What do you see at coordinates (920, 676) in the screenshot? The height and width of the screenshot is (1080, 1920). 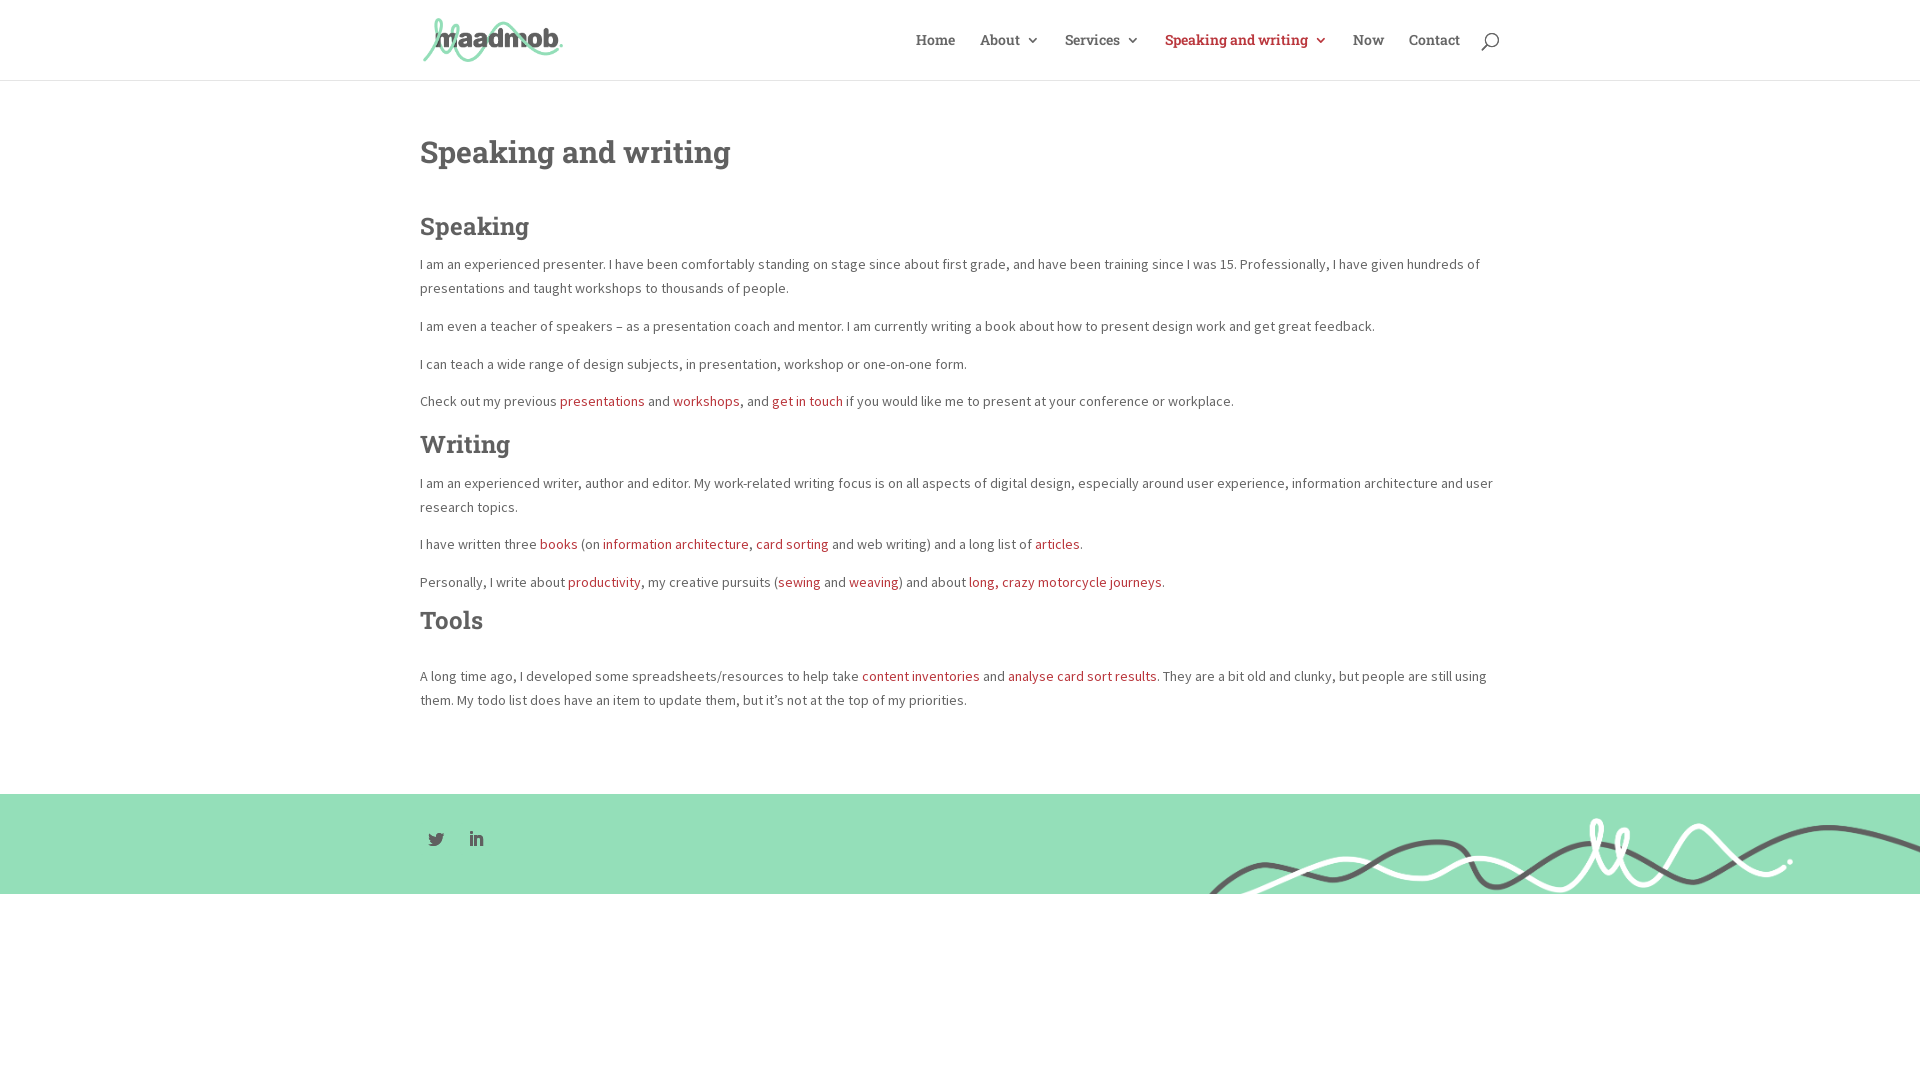 I see `content inventories` at bounding box center [920, 676].